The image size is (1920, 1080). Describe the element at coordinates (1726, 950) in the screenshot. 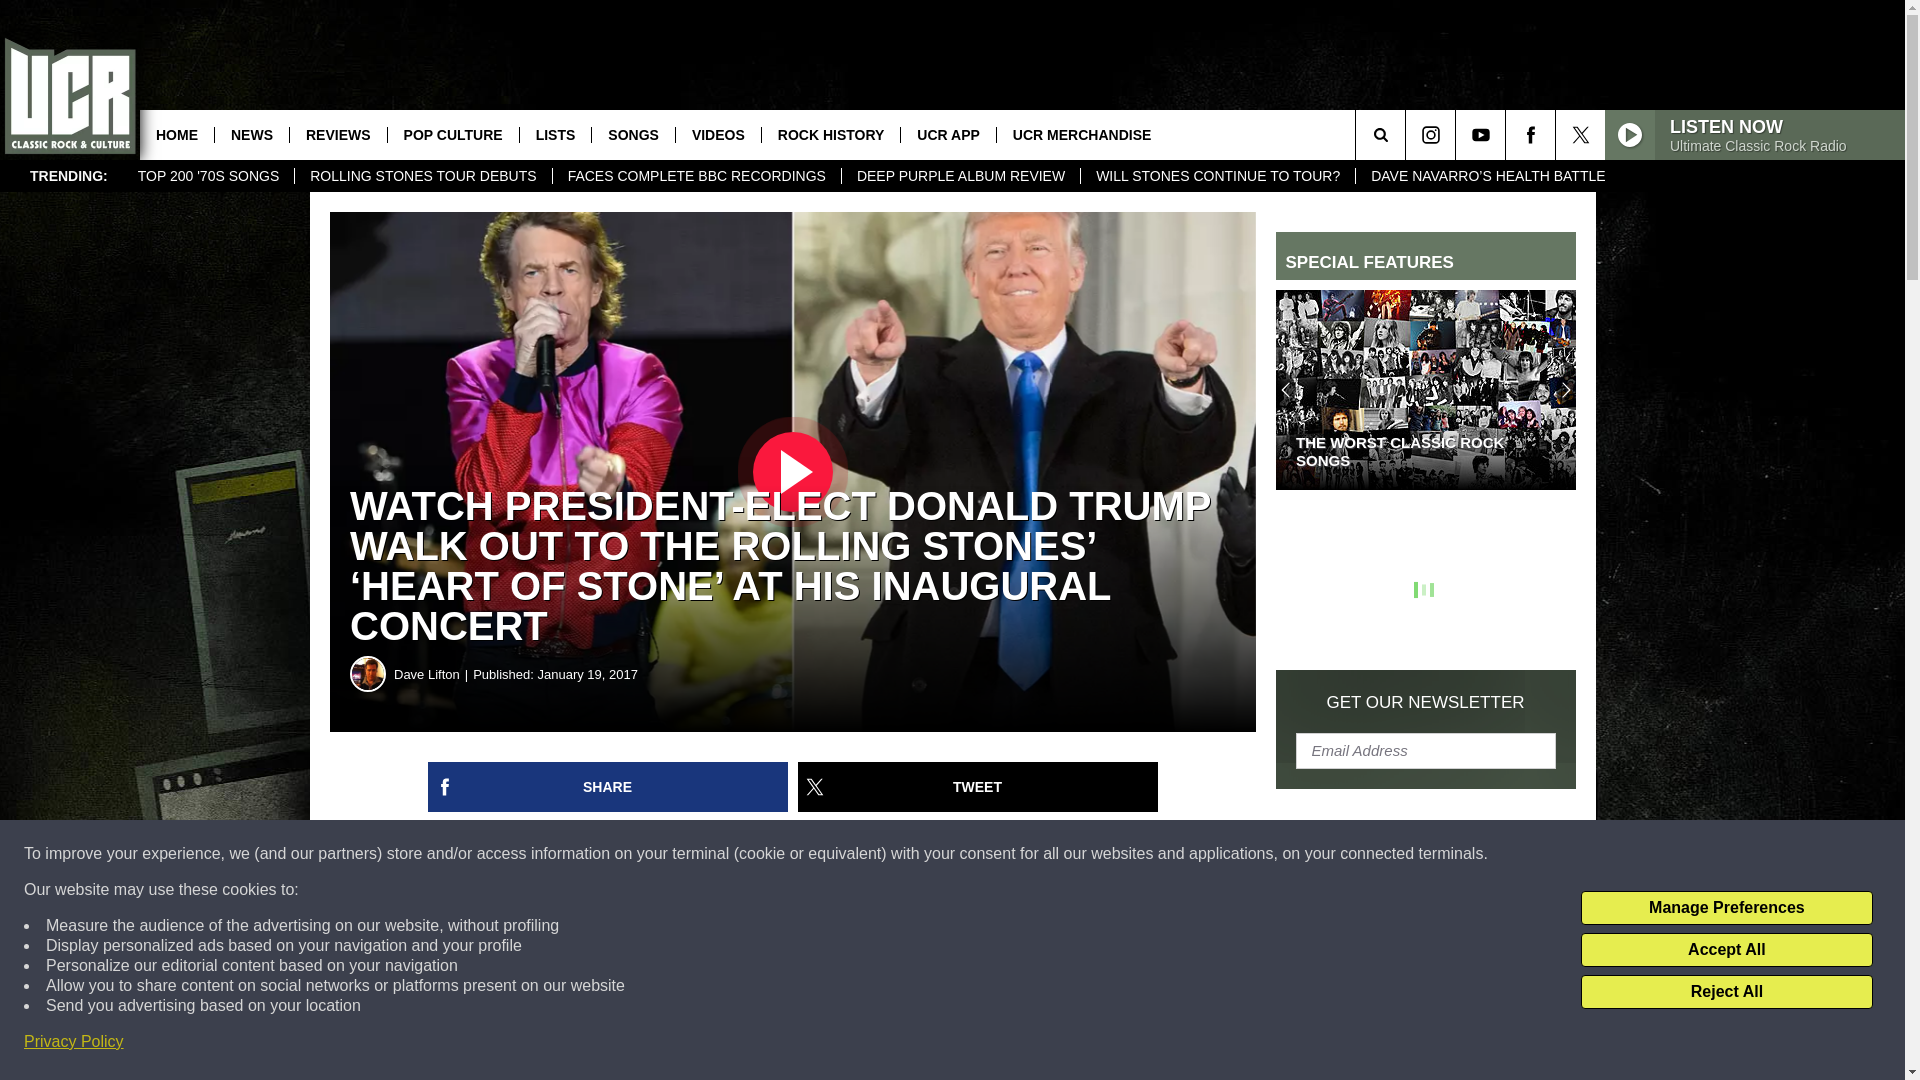

I see `Accept All` at that location.